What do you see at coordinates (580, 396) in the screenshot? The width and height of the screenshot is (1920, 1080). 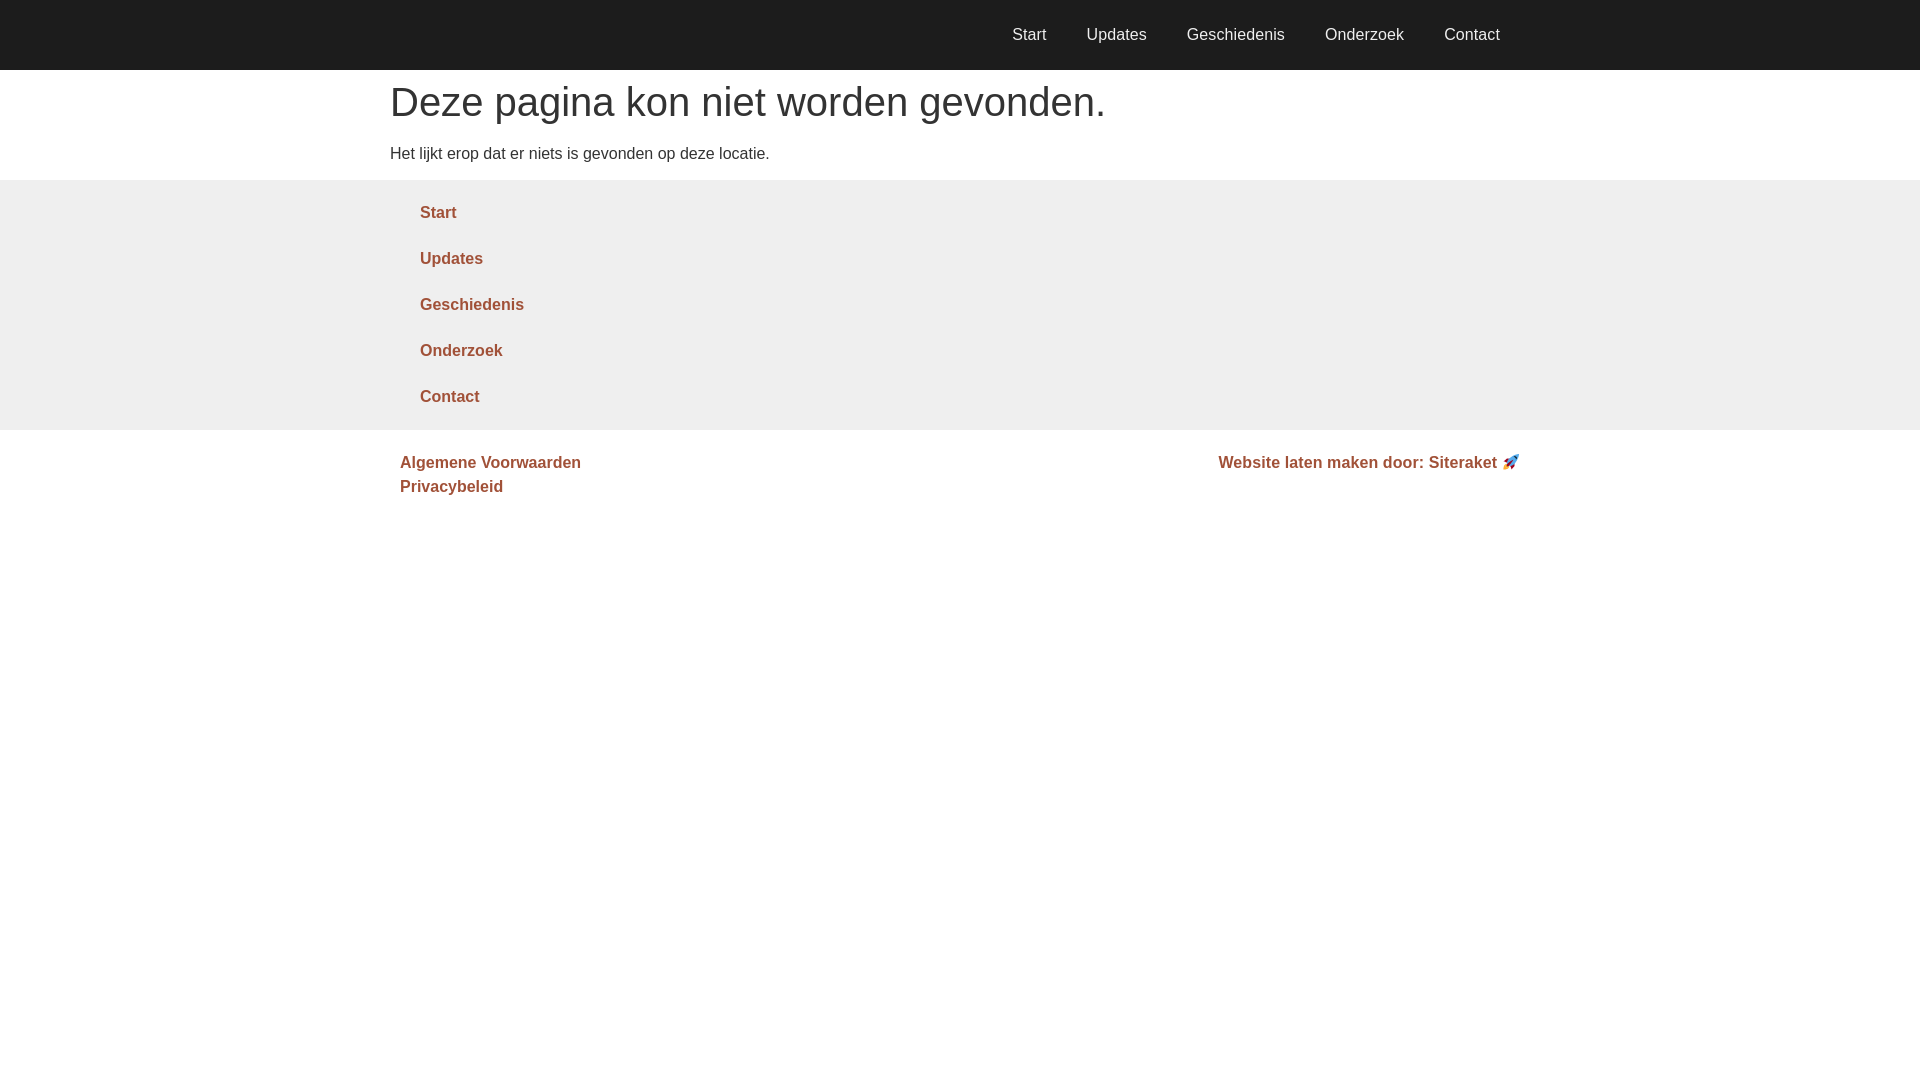 I see `Contact` at bounding box center [580, 396].